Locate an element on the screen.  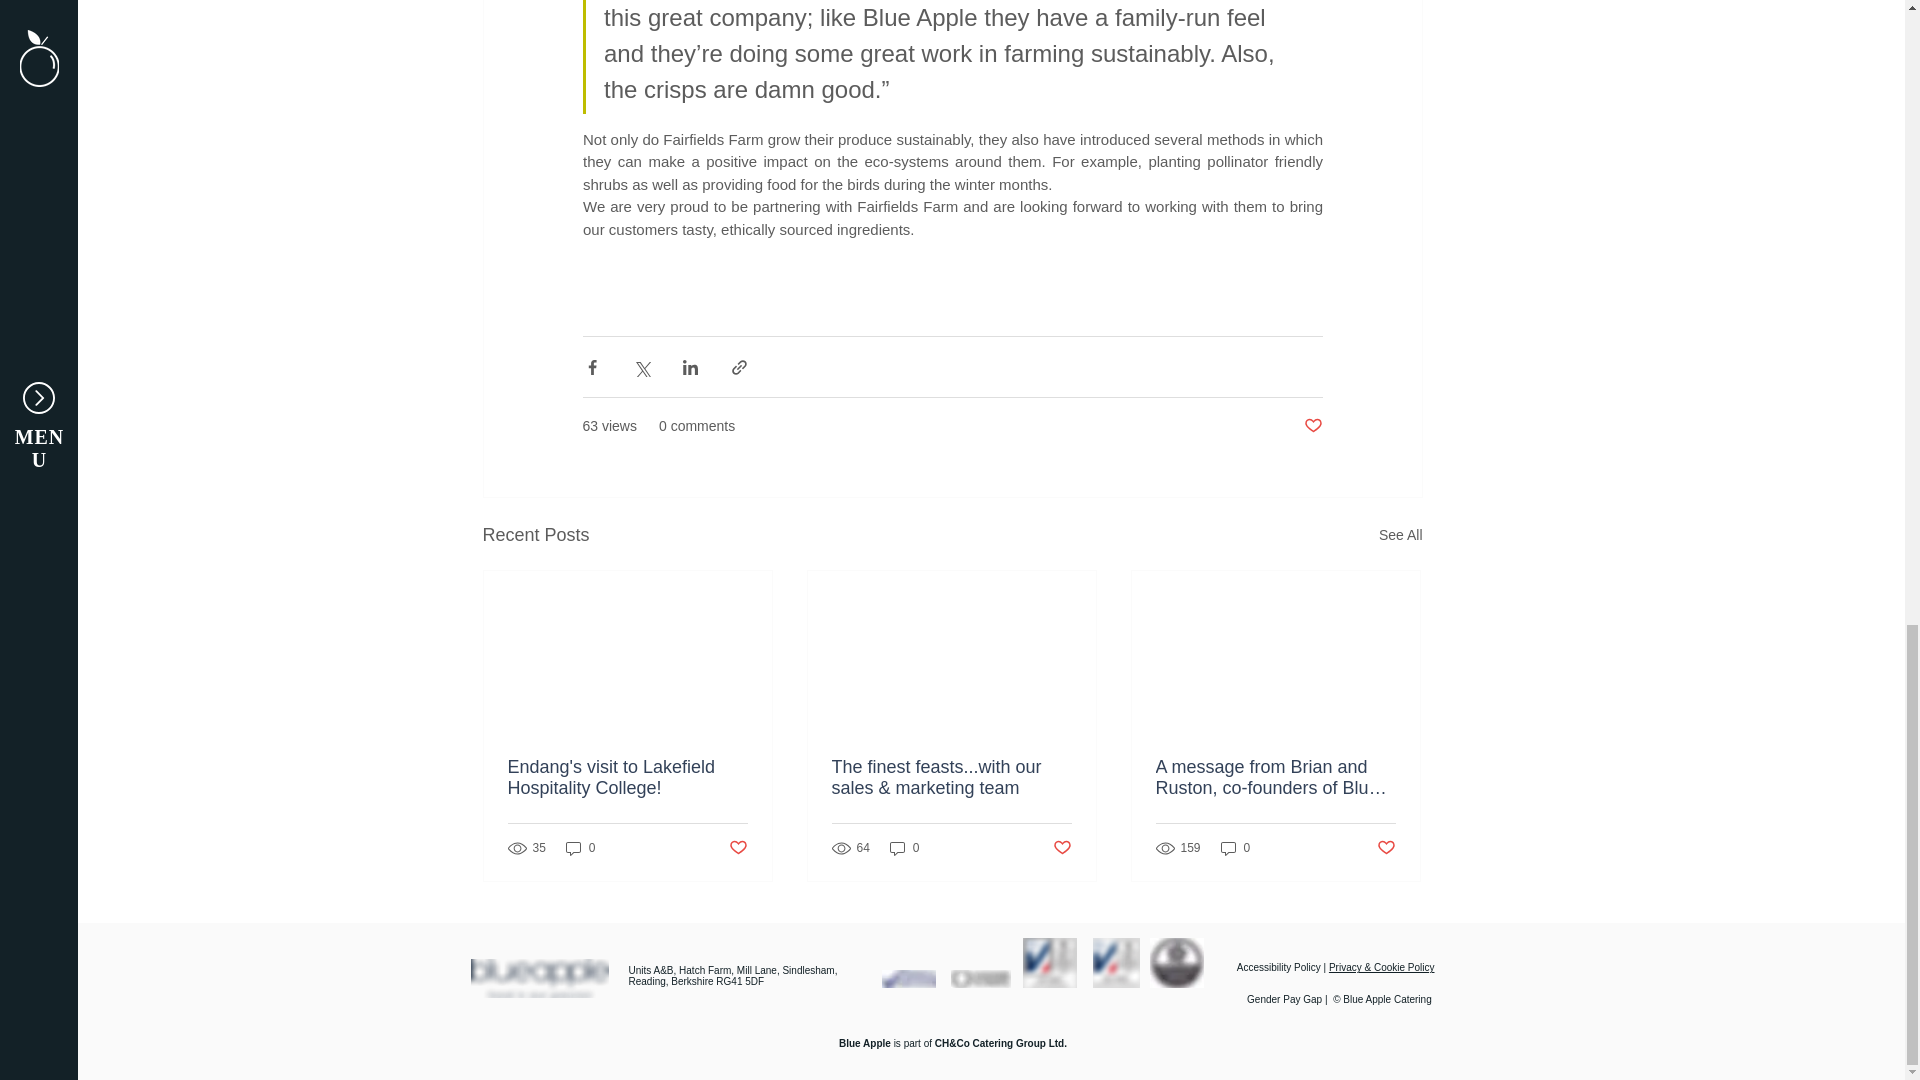
0 is located at coordinates (904, 848).